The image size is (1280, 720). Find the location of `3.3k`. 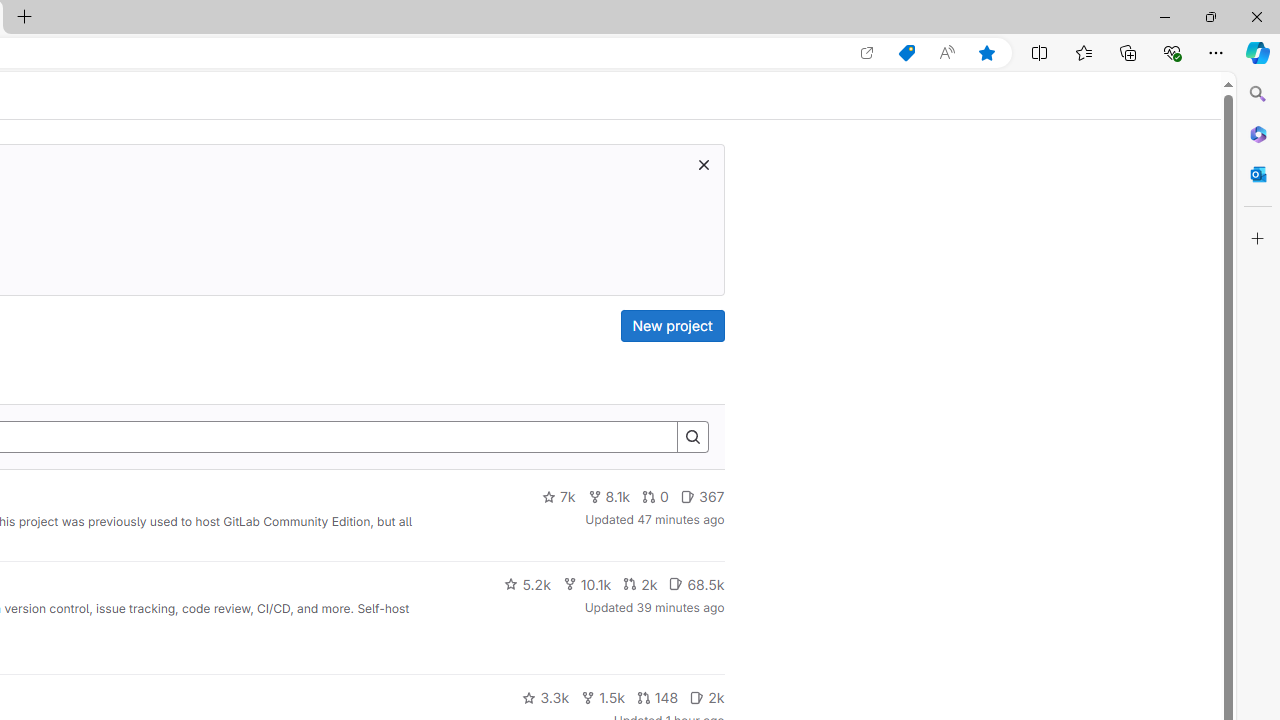

3.3k is located at coordinates (546, 698).